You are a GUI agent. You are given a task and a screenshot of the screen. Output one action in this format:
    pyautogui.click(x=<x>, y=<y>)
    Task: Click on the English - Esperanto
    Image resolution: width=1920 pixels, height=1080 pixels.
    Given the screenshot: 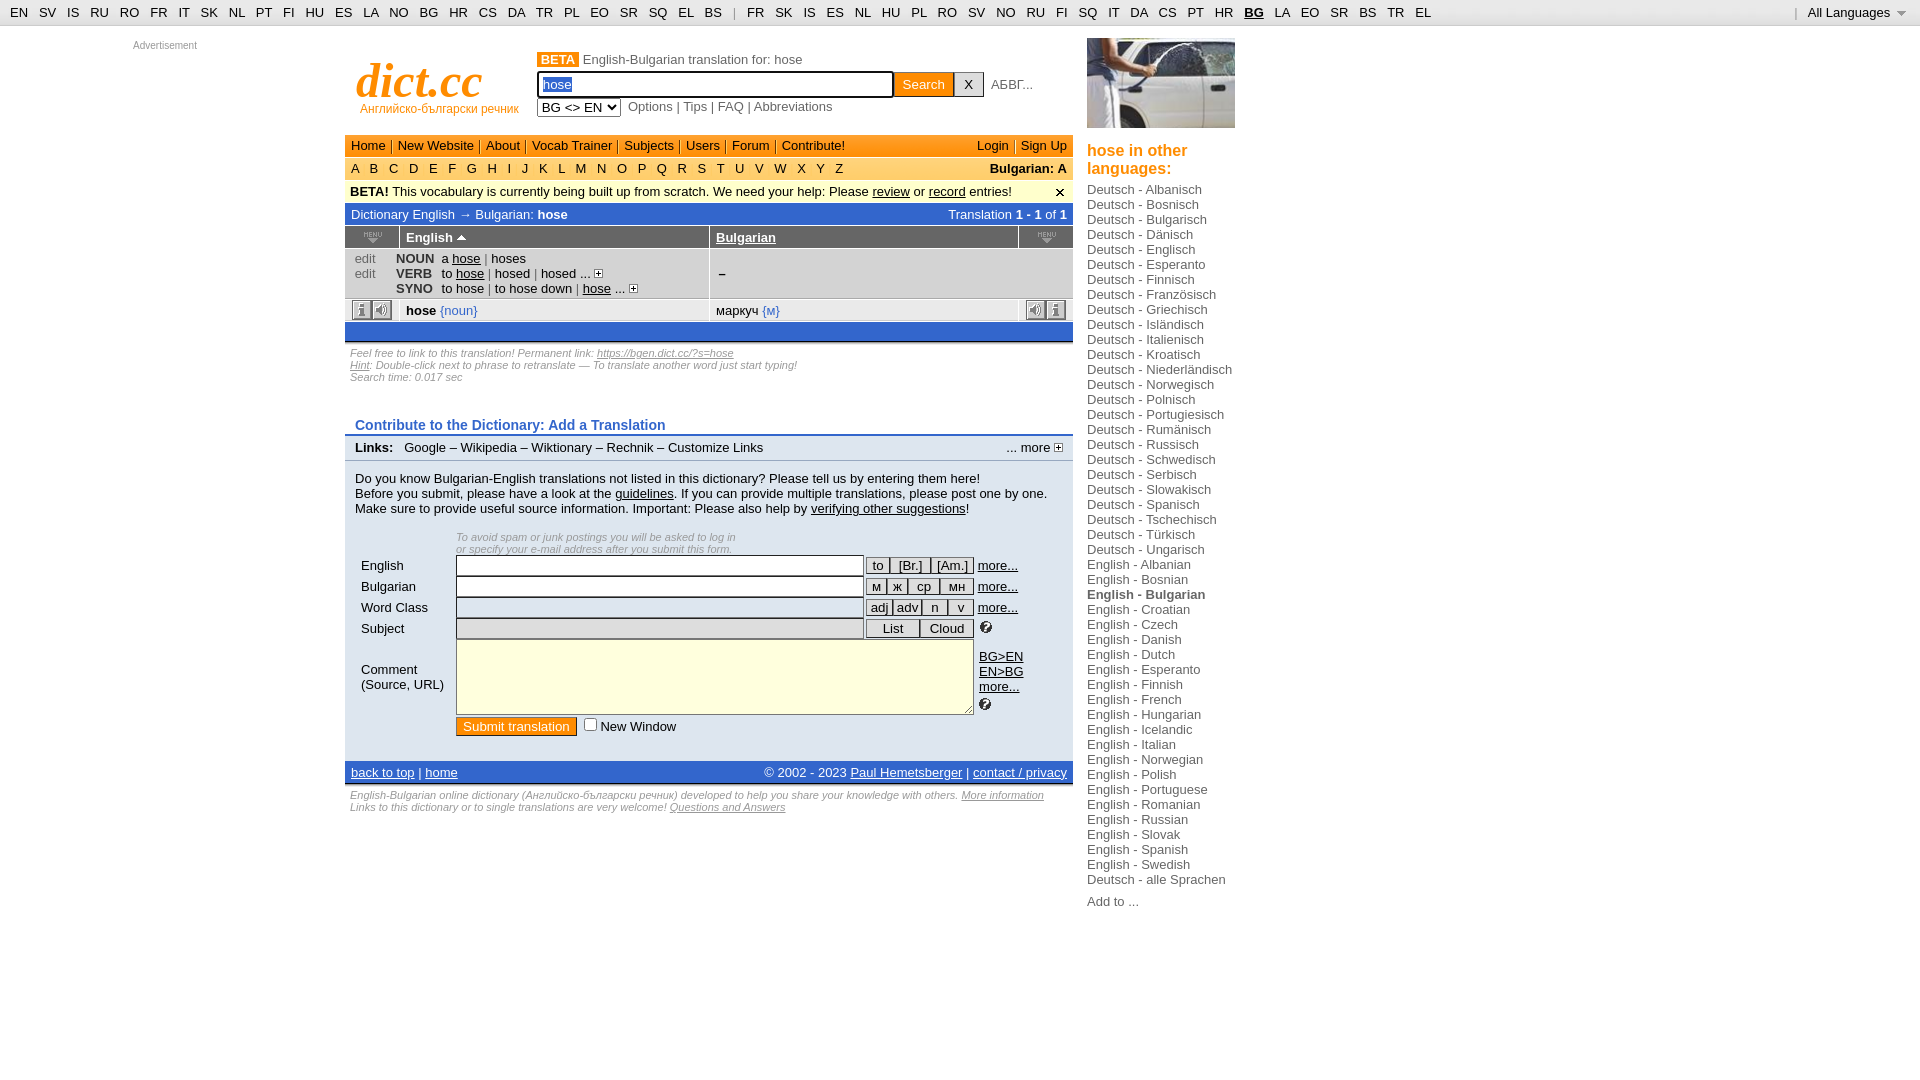 What is the action you would take?
    pyautogui.click(x=1144, y=670)
    